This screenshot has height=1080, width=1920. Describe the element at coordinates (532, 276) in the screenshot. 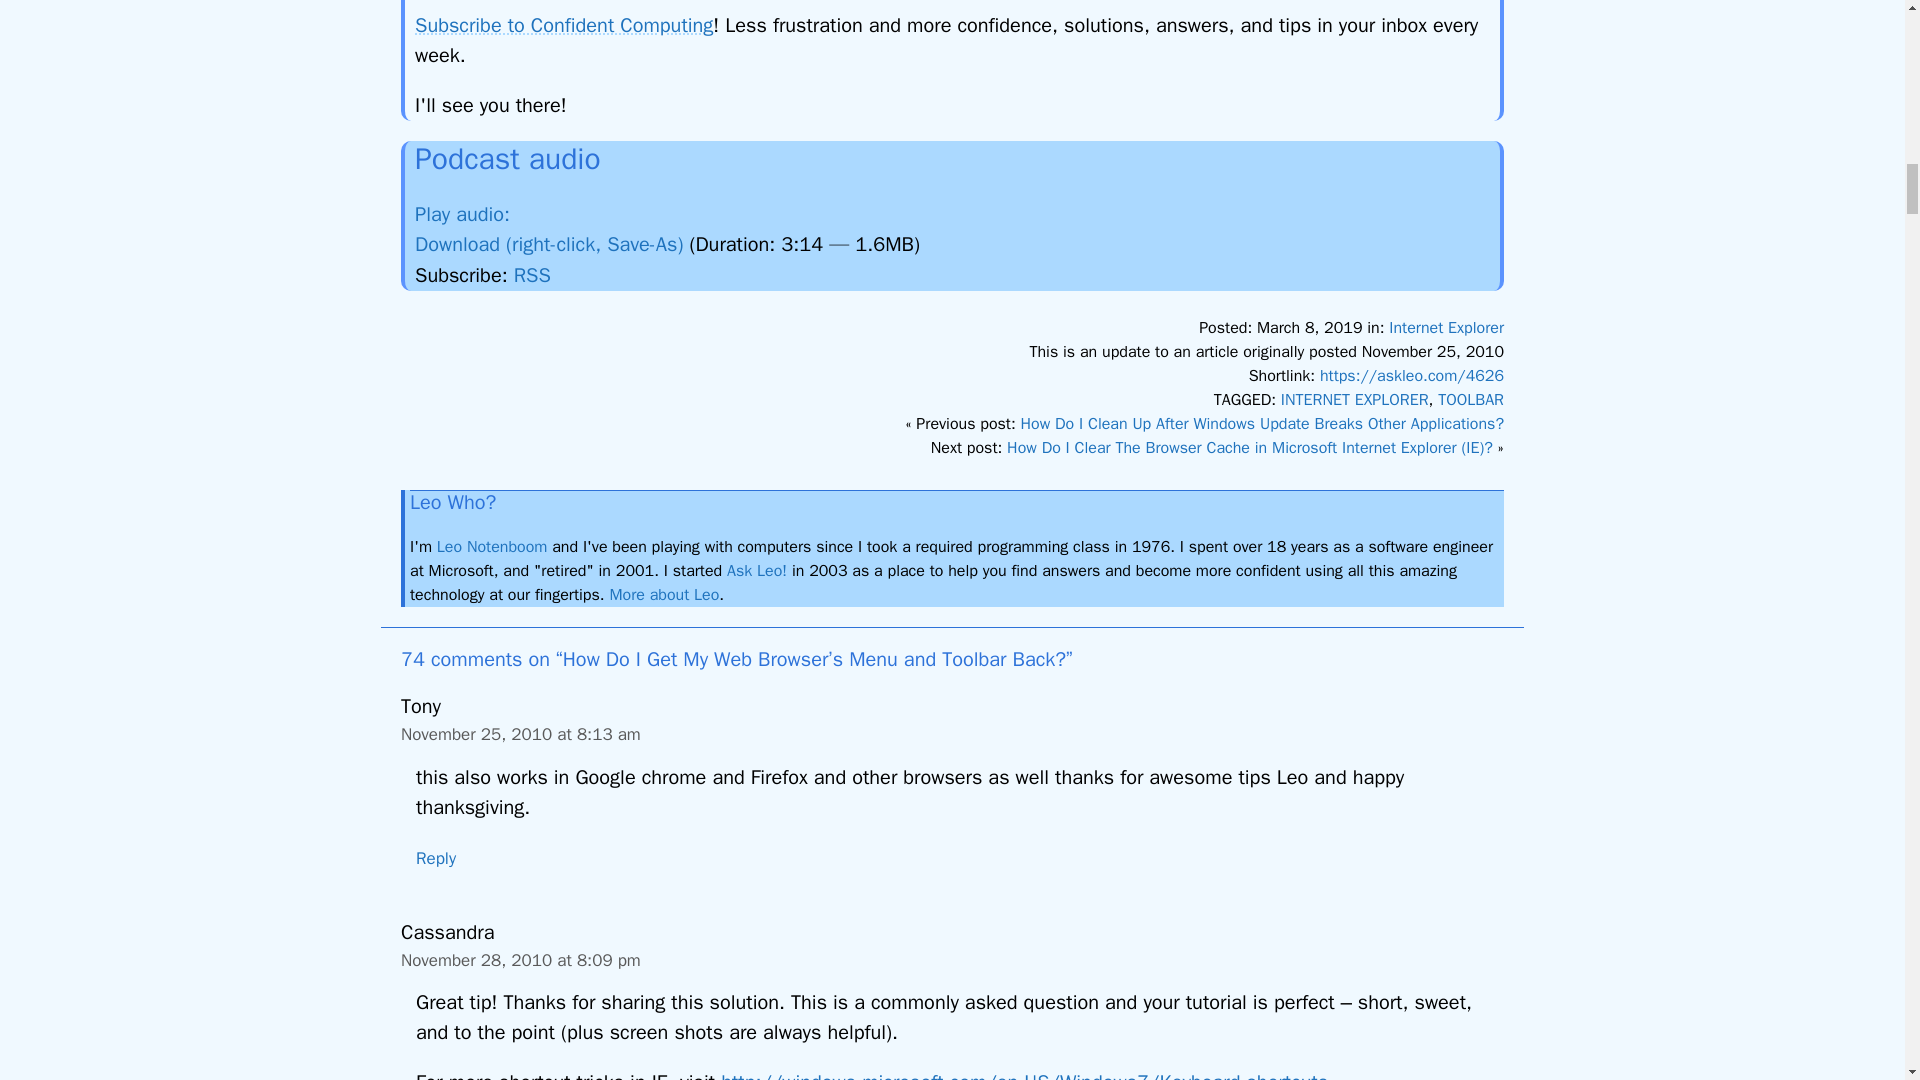

I see `RSS` at that location.